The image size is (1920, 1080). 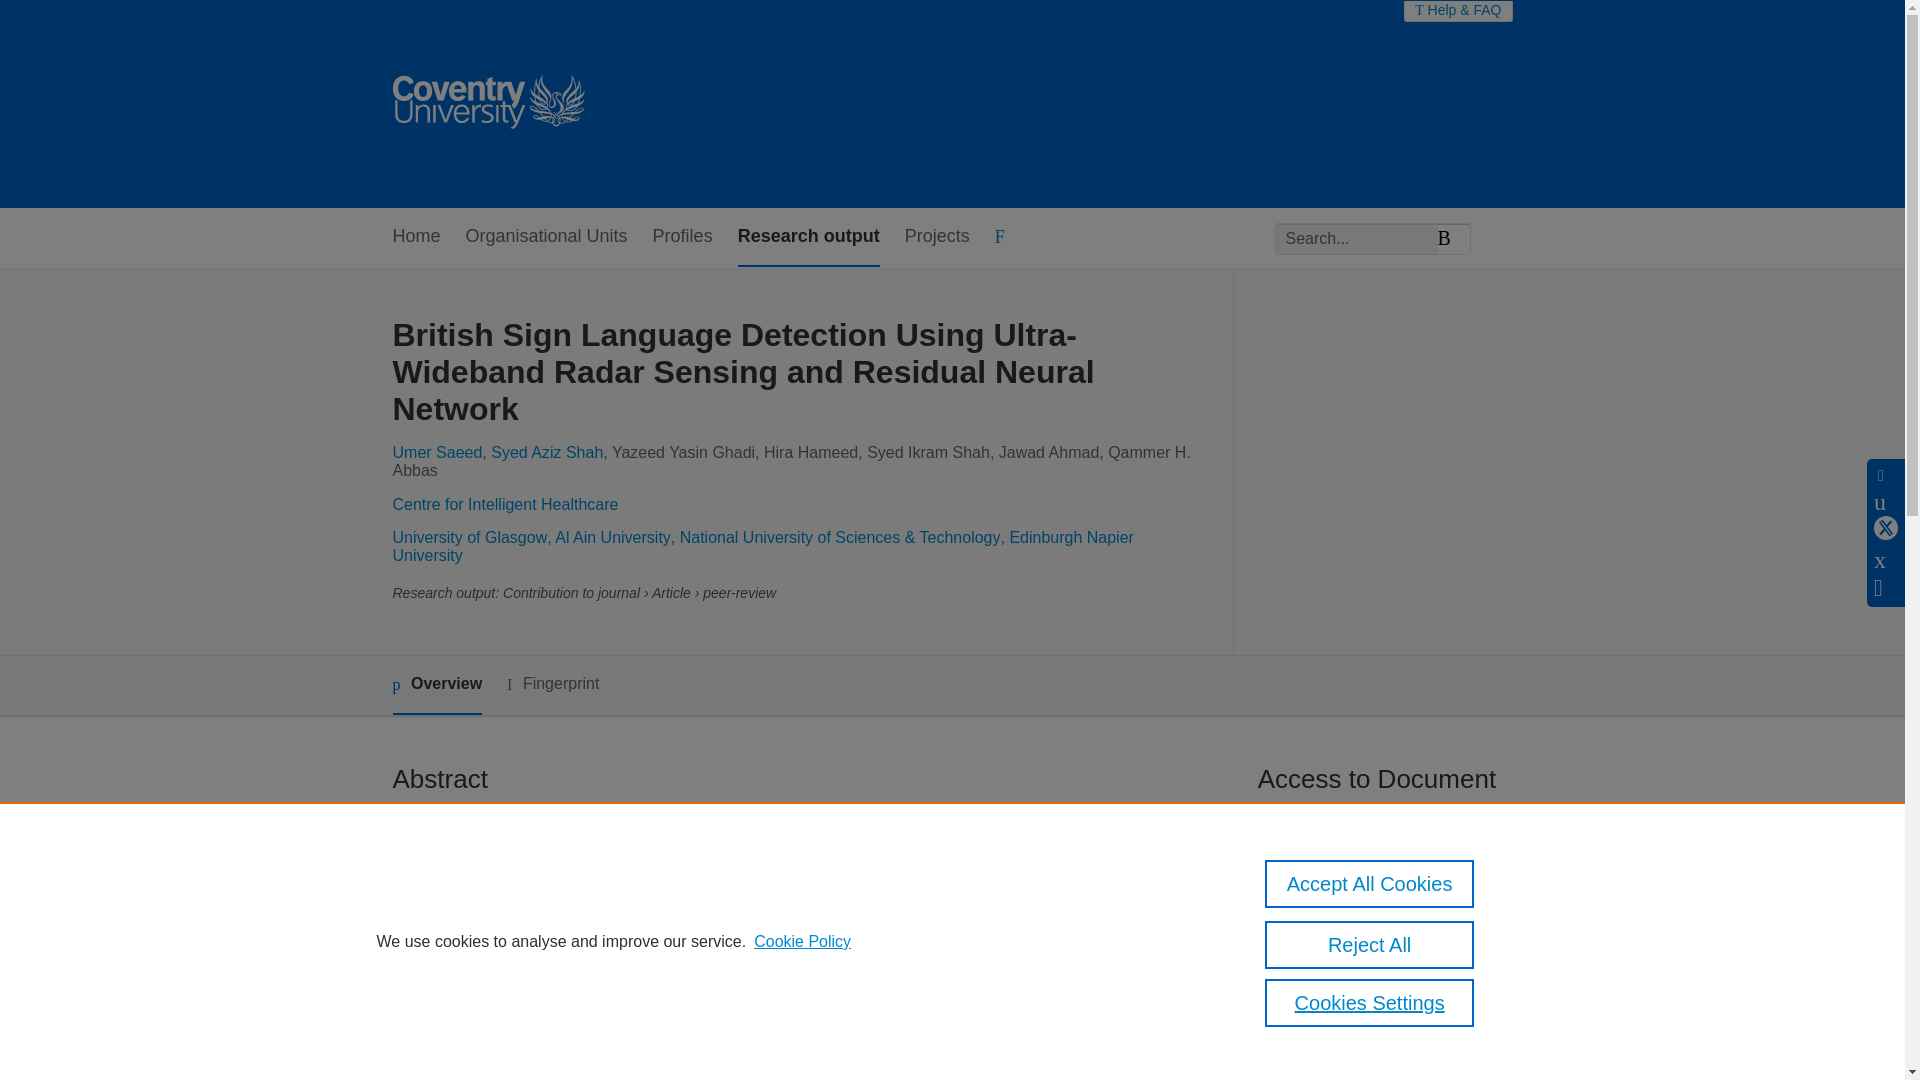 What do you see at coordinates (436, 684) in the screenshot?
I see `Overview` at bounding box center [436, 684].